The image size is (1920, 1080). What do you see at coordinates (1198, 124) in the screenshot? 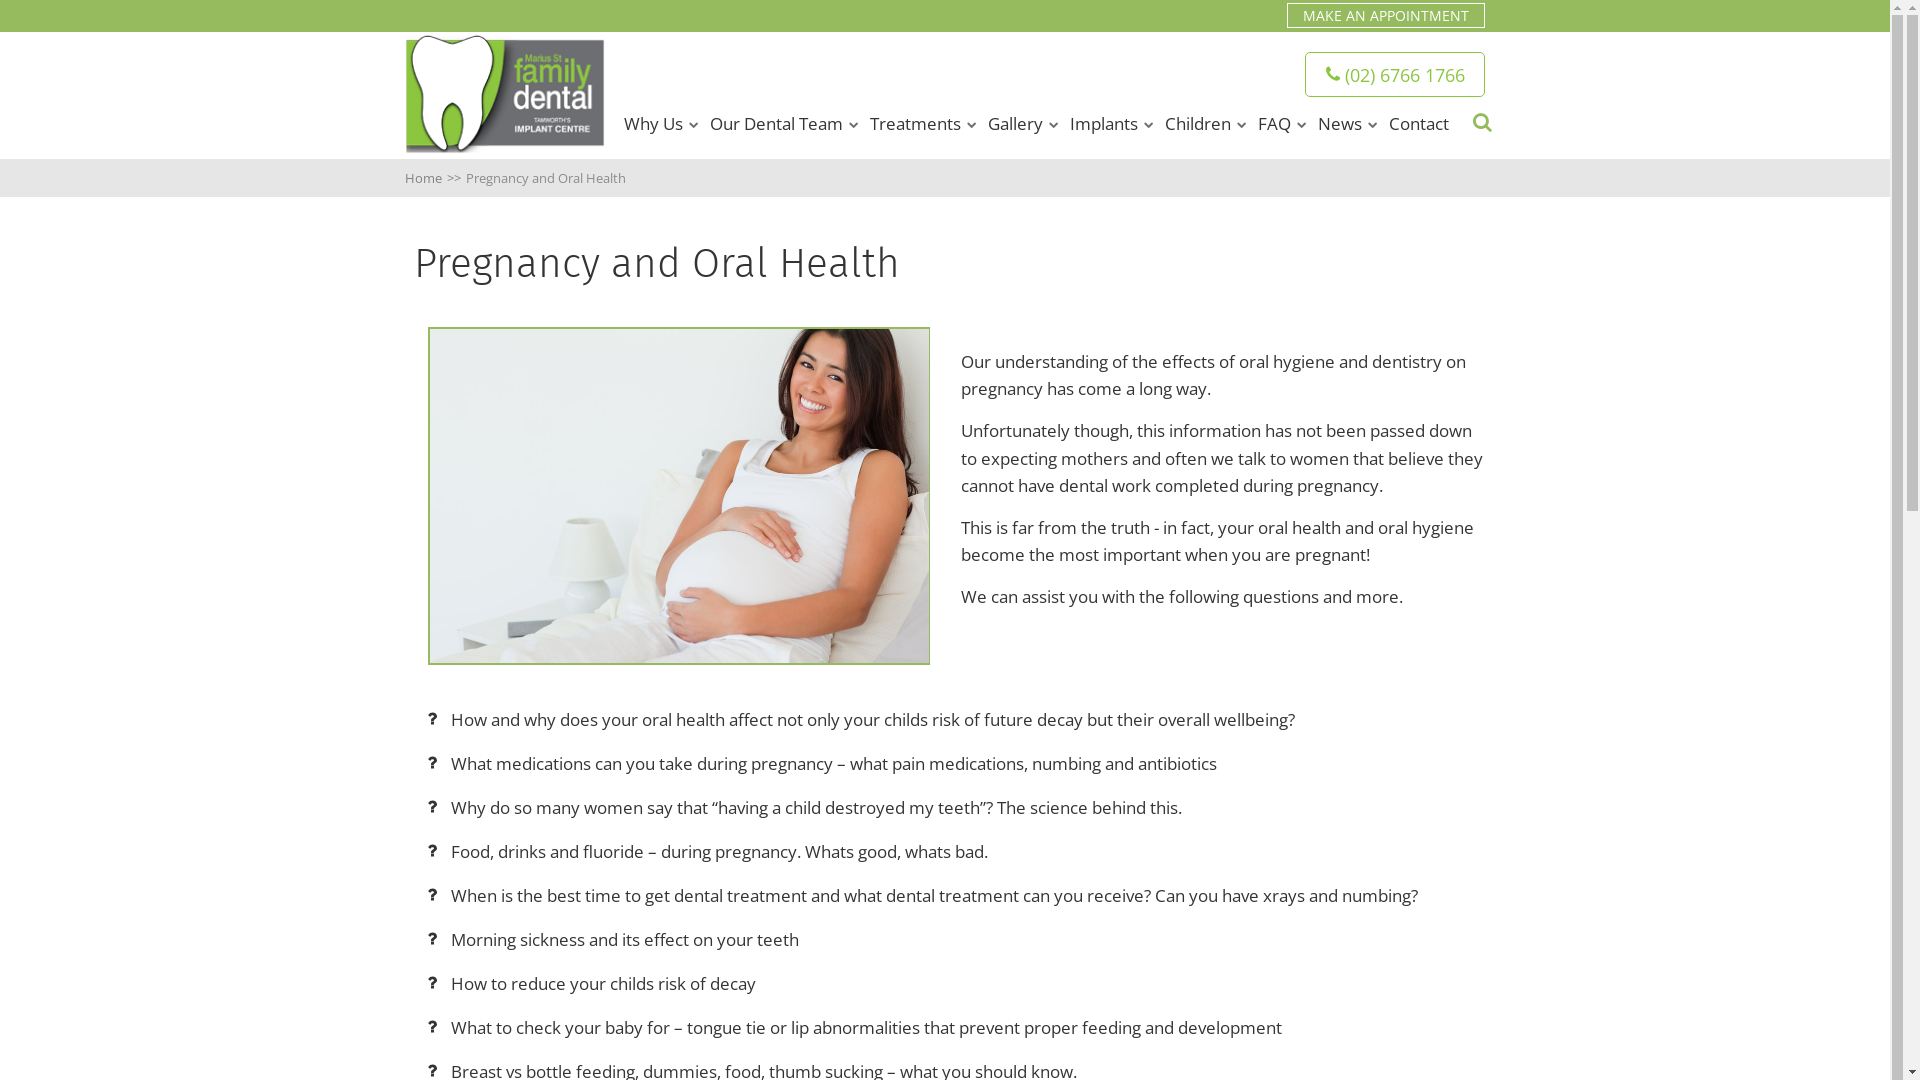
I see `Children` at bounding box center [1198, 124].